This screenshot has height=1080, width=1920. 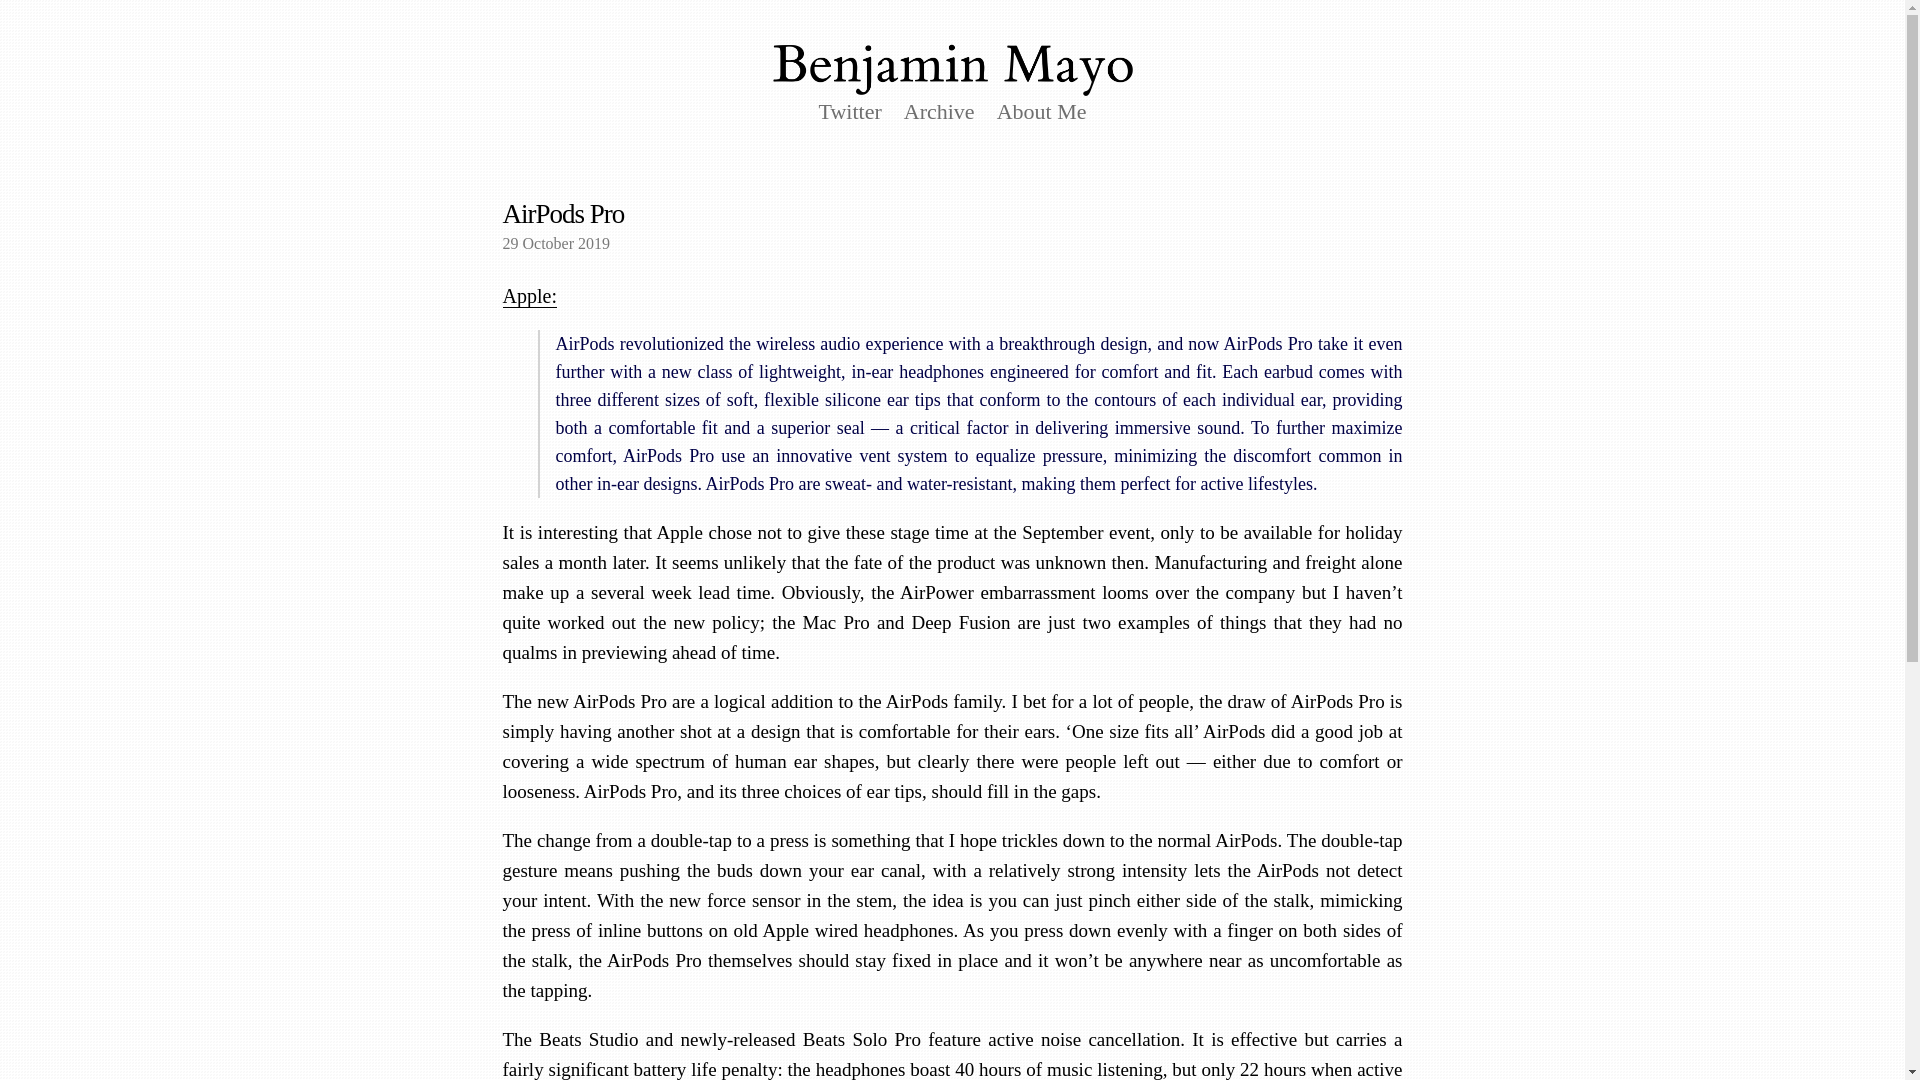 What do you see at coordinates (850, 112) in the screenshot?
I see `Twitter` at bounding box center [850, 112].